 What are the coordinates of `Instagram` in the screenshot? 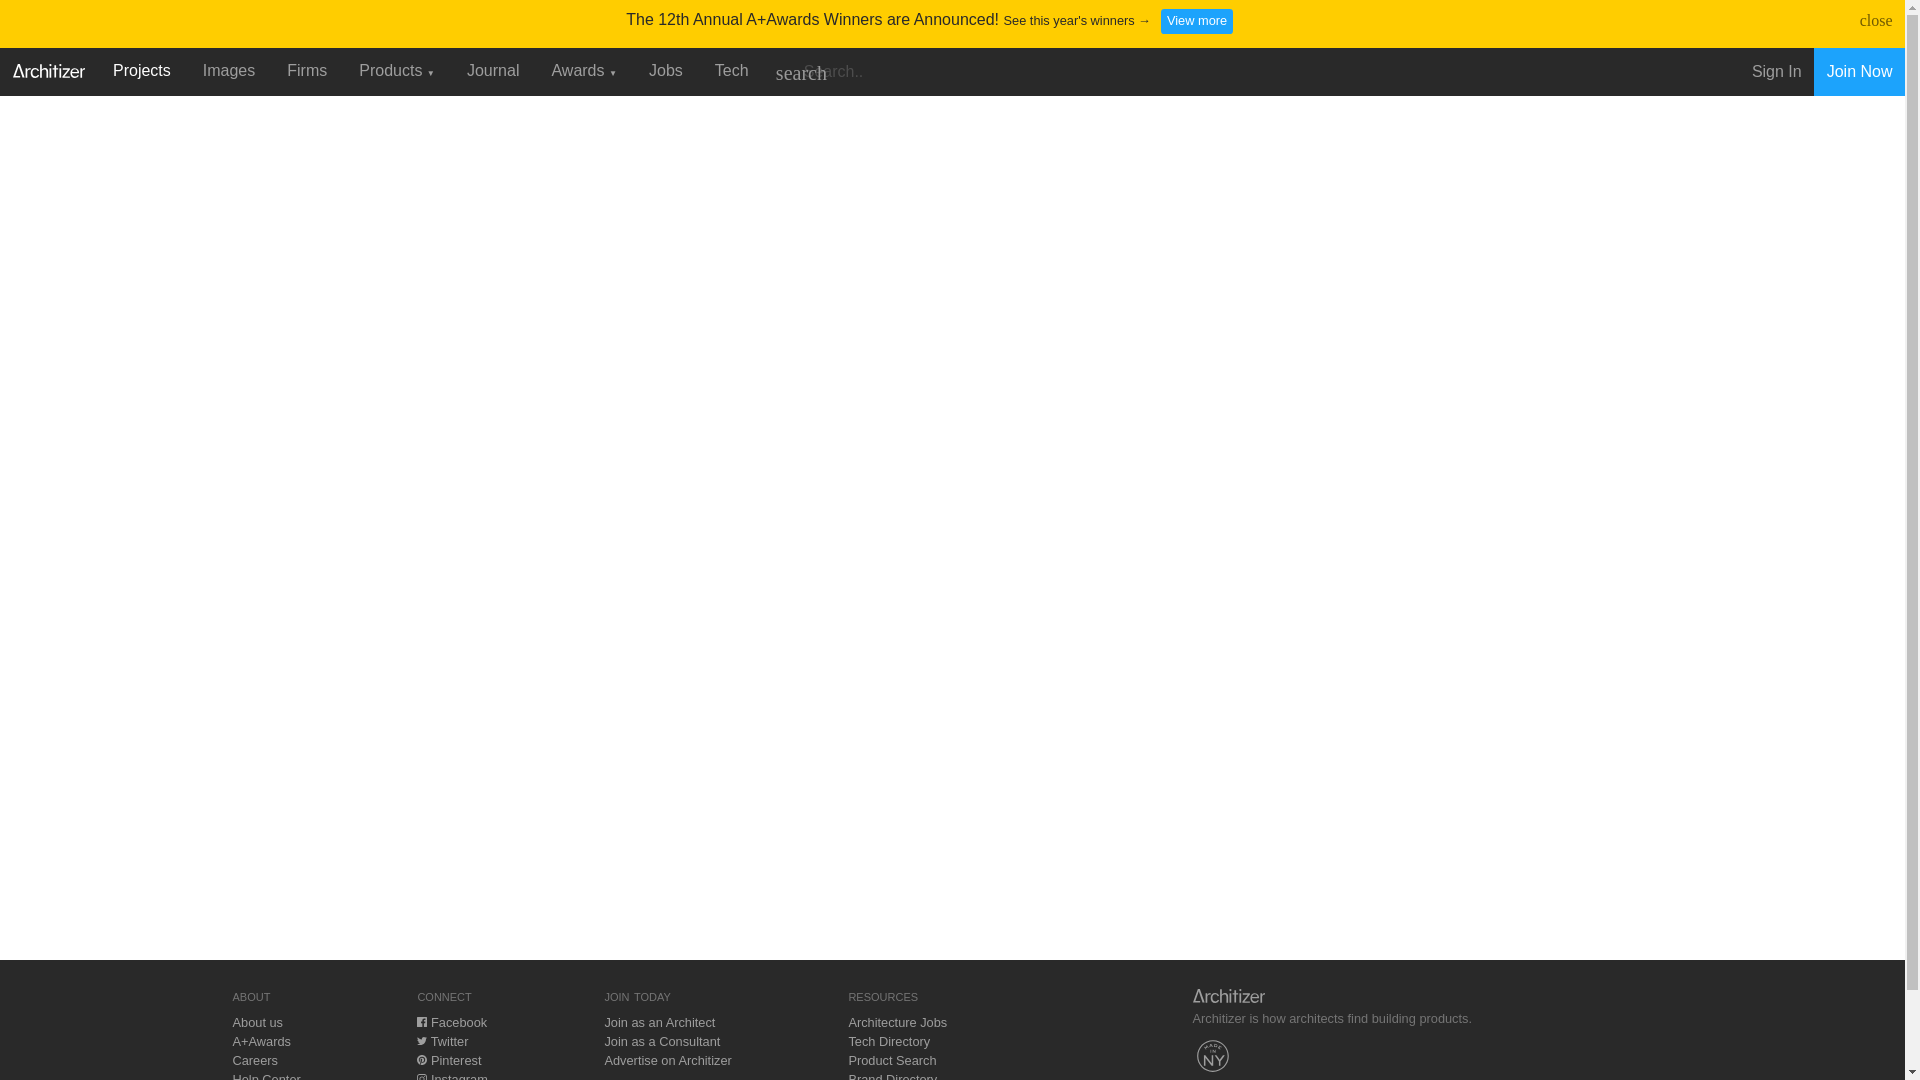 It's located at (452, 1076).